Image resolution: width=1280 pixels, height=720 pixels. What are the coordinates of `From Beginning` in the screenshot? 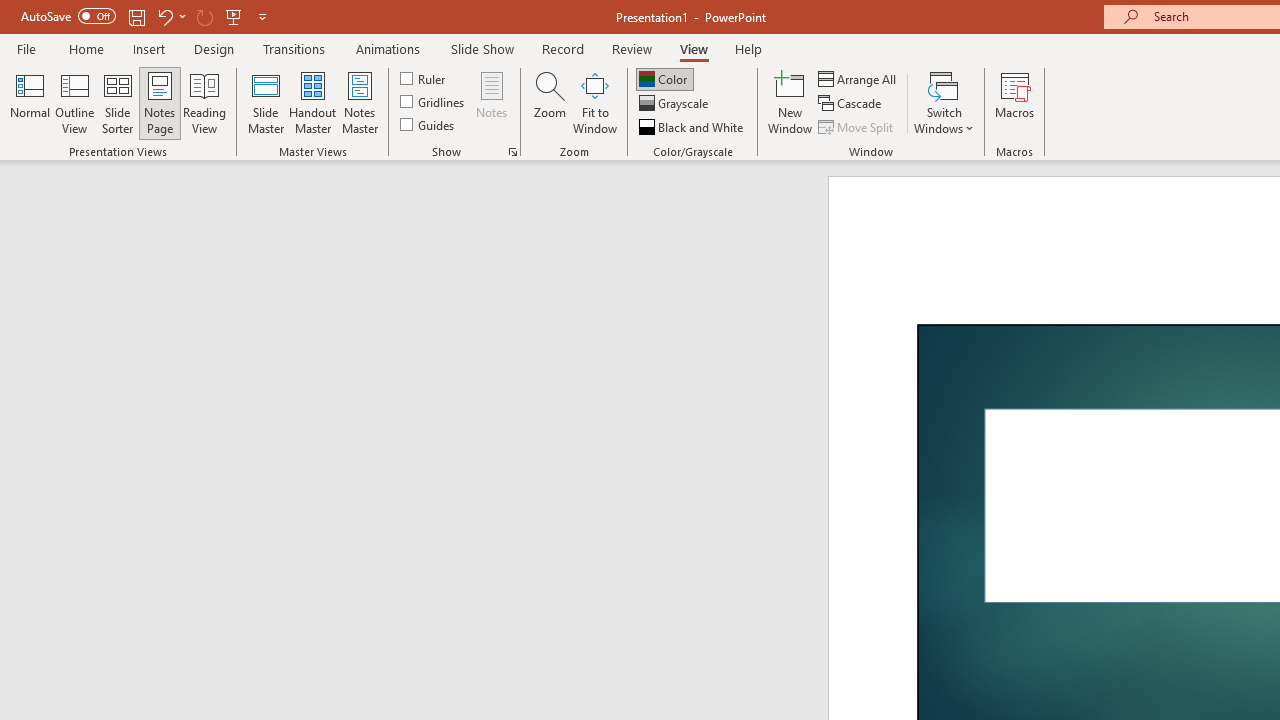 It's located at (234, 16).